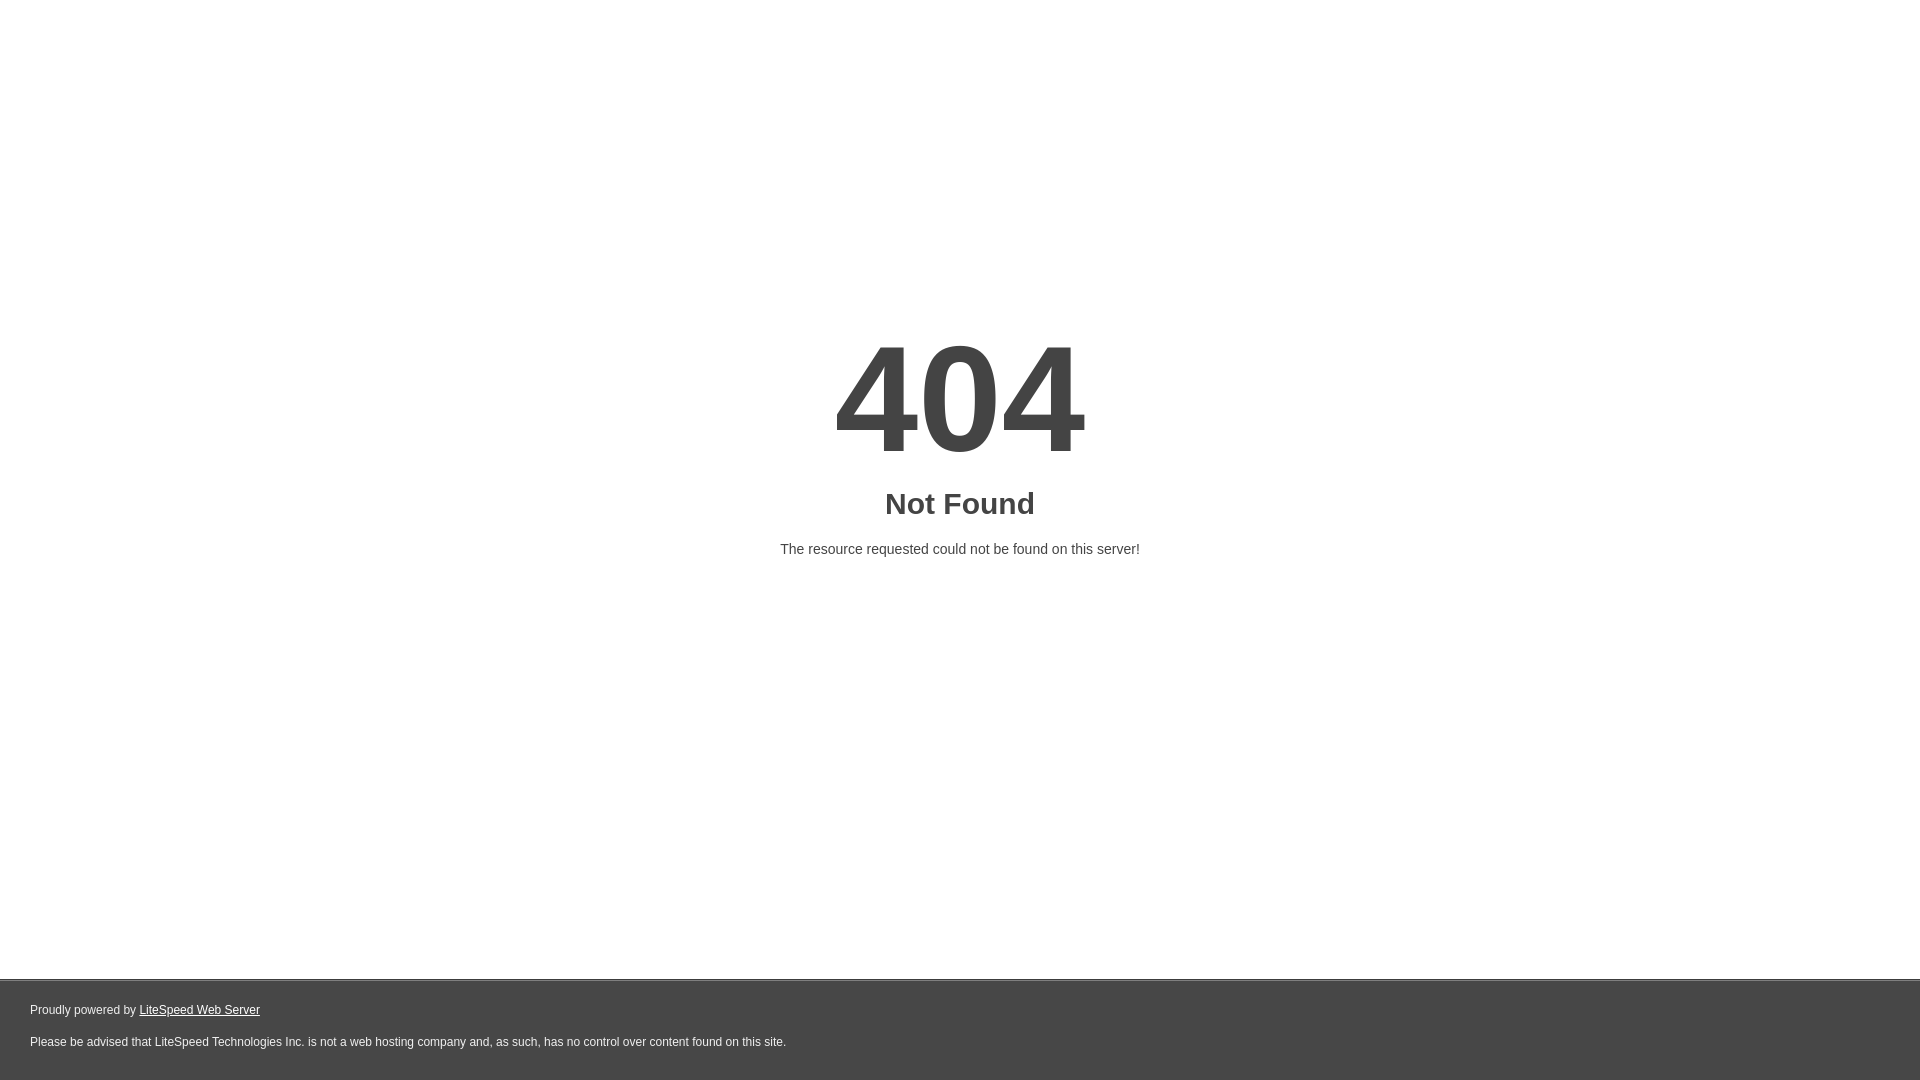 The image size is (1920, 1080). What do you see at coordinates (200, 1010) in the screenshot?
I see `LiteSpeed Web Server` at bounding box center [200, 1010].